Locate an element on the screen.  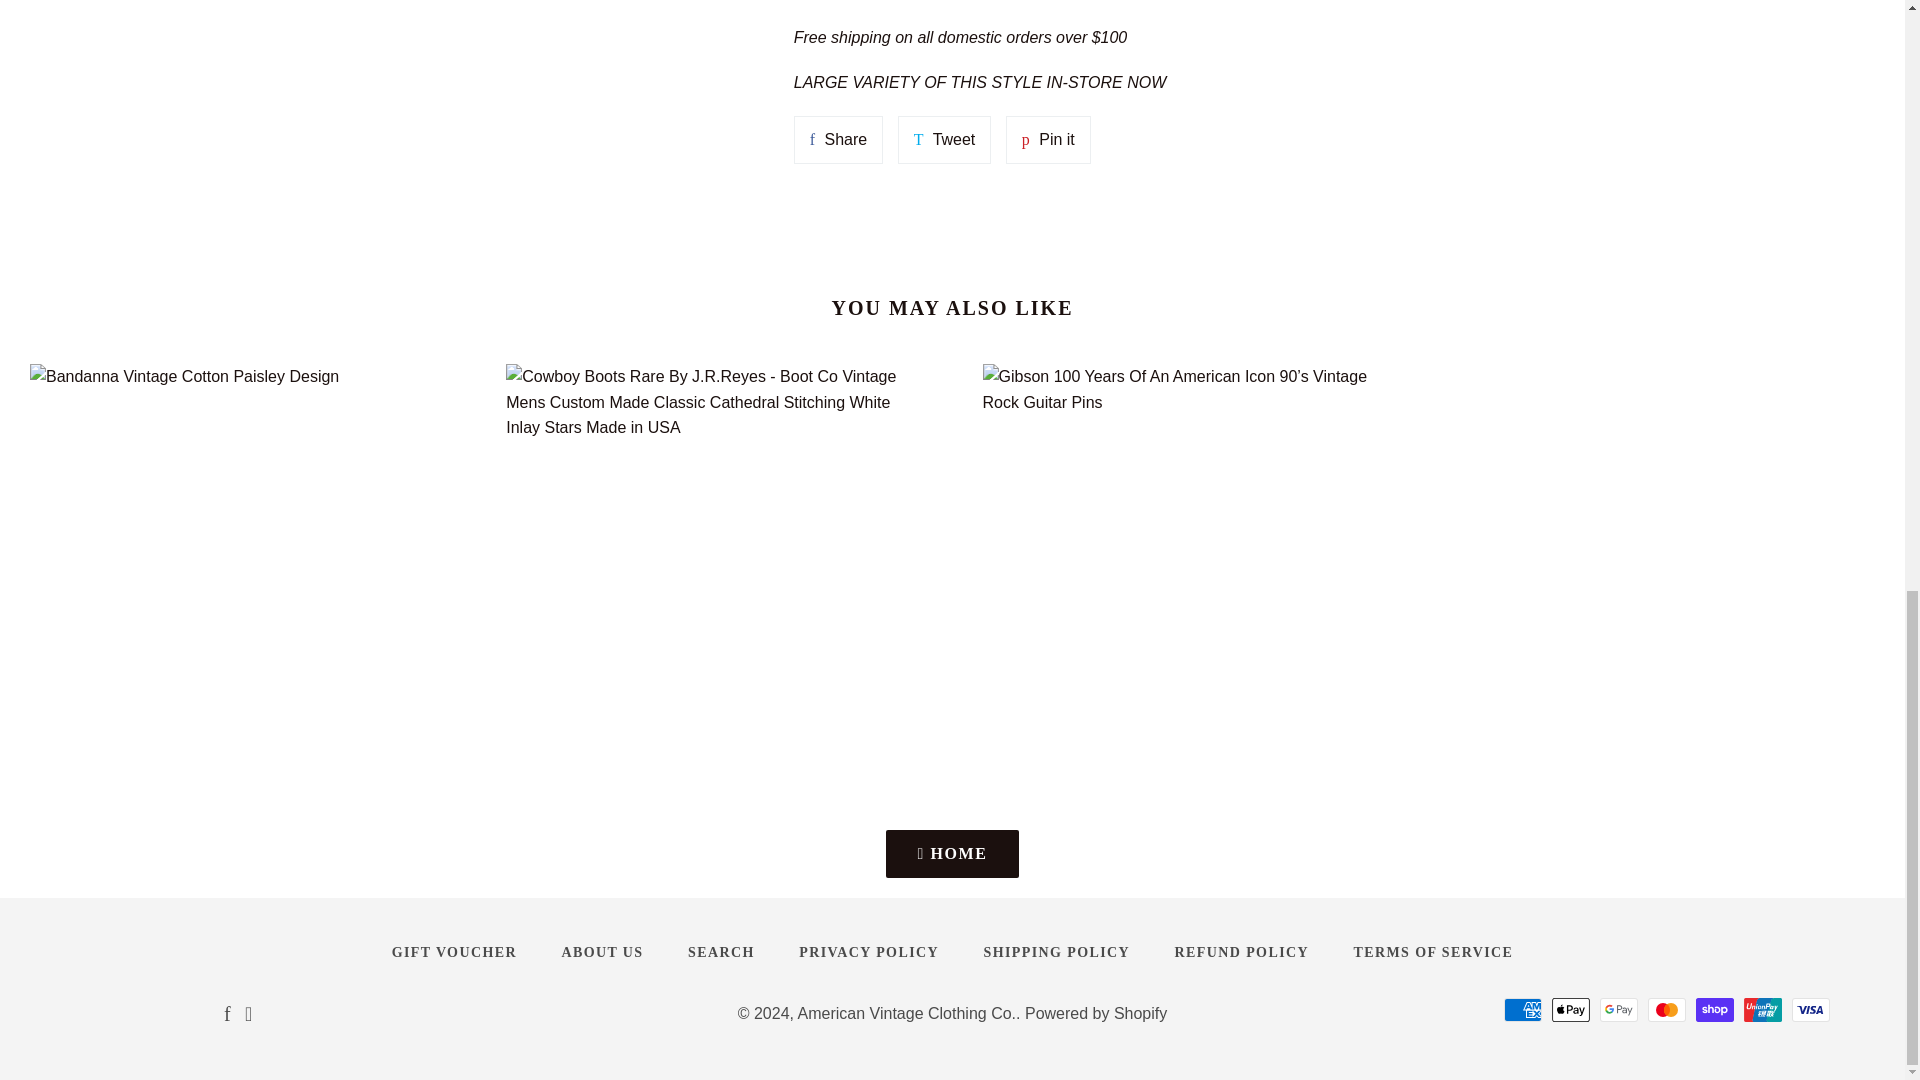
Pin on Pinterest is located at coordinates (1048, 140).